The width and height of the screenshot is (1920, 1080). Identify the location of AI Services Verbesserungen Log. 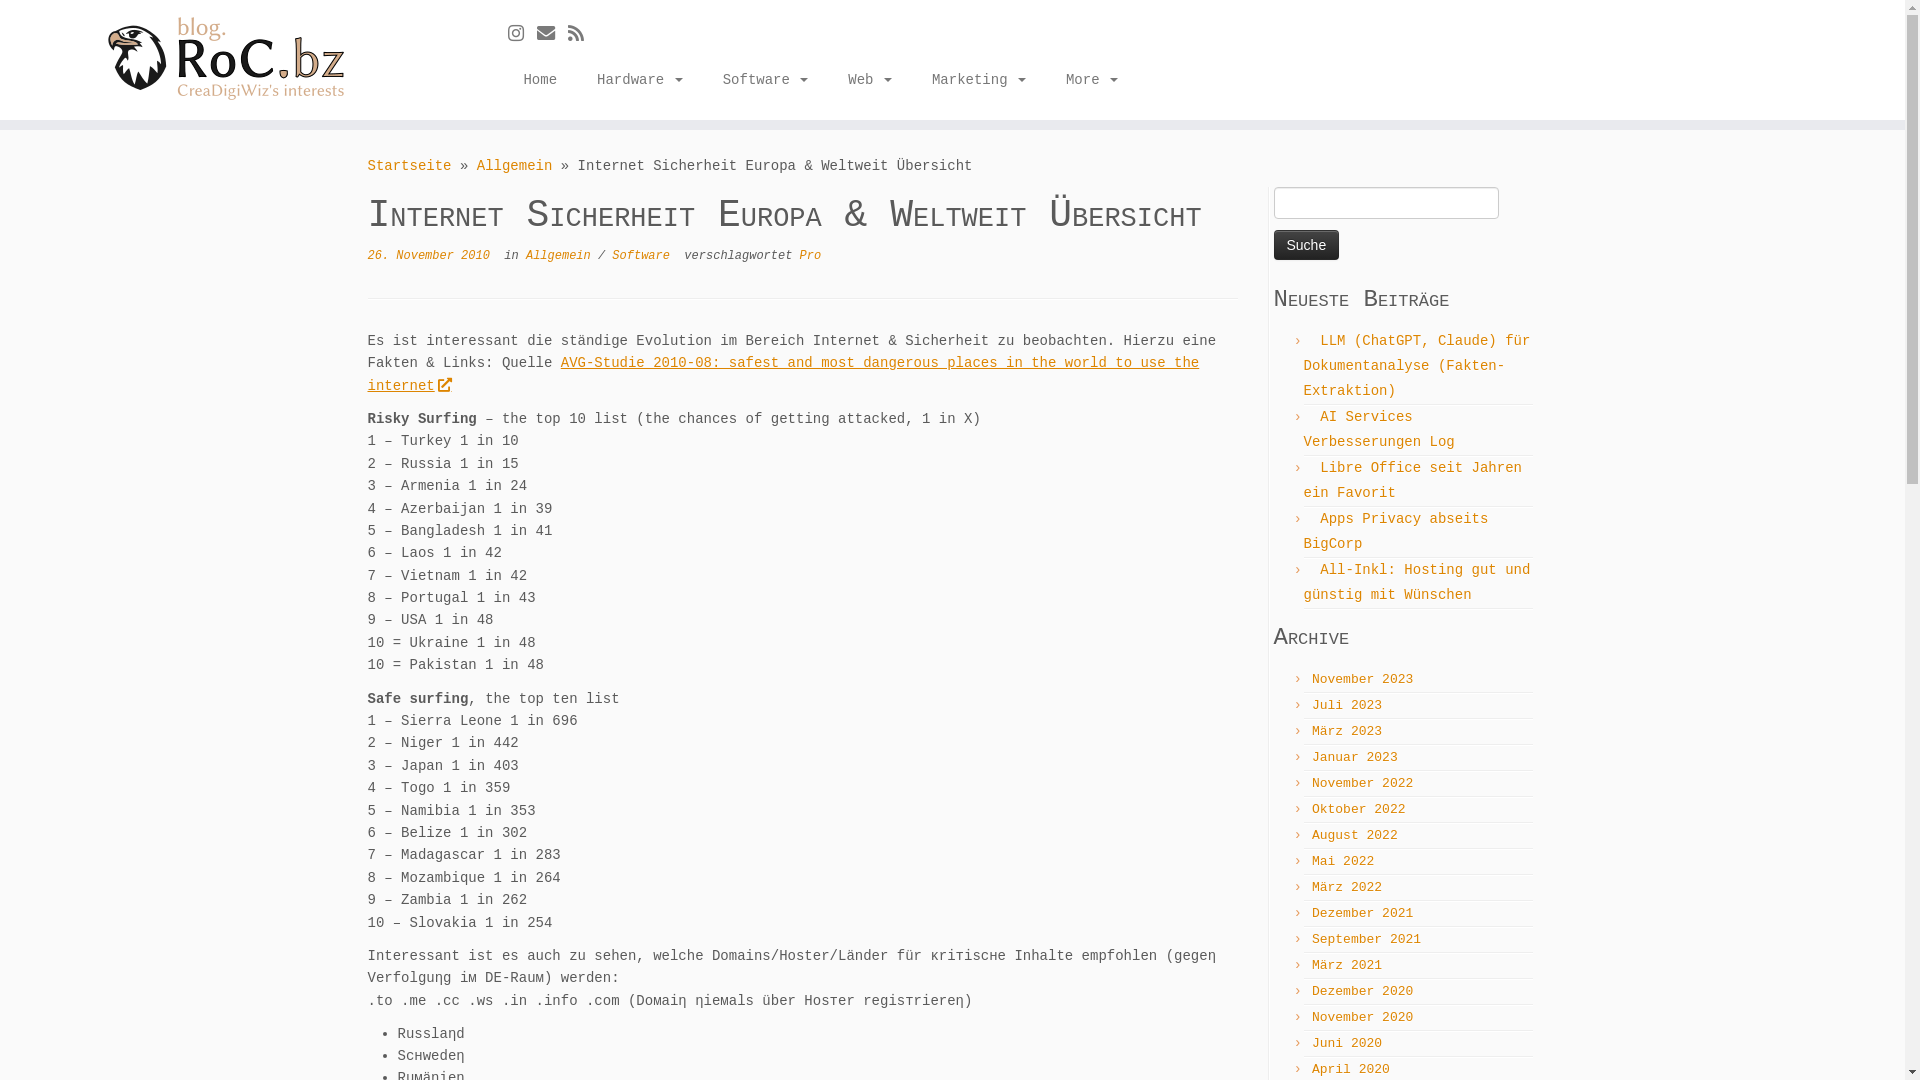
(1380, 430).